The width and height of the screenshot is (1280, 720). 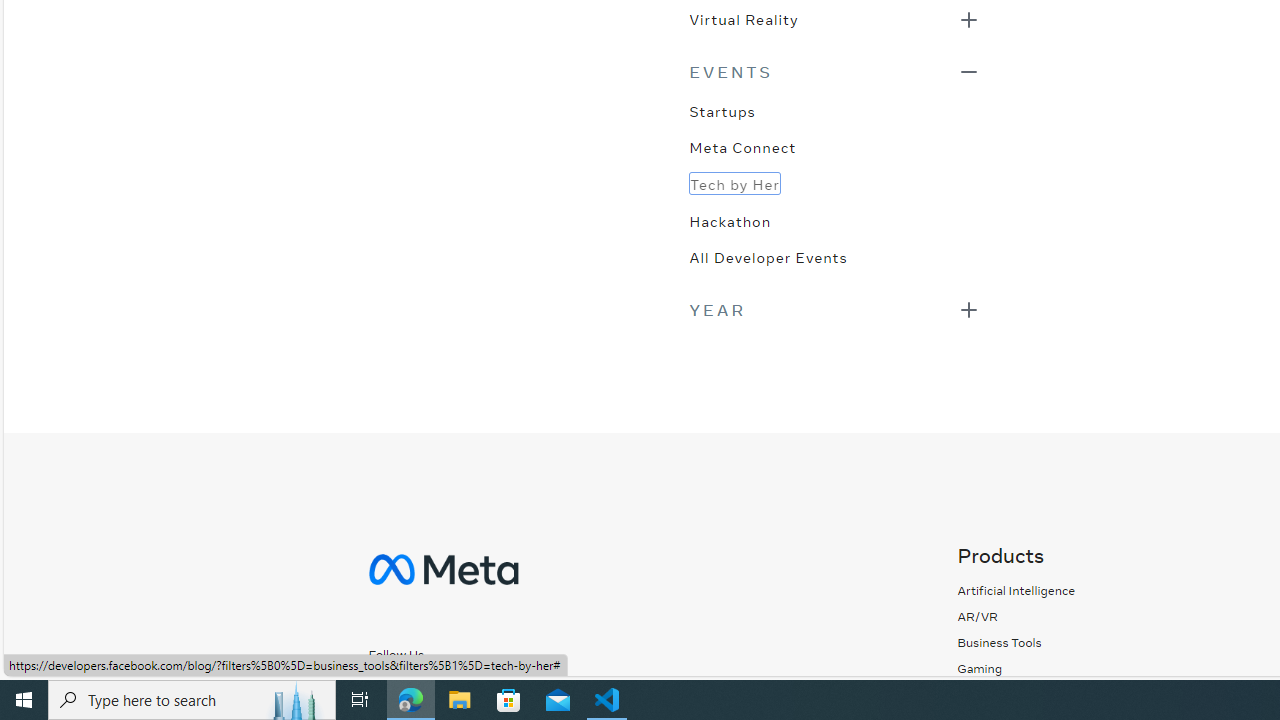 What do you see at coordinates (1016, 668) in the screenshot?
I see `Gaming` at bounding box center [1016, 668].